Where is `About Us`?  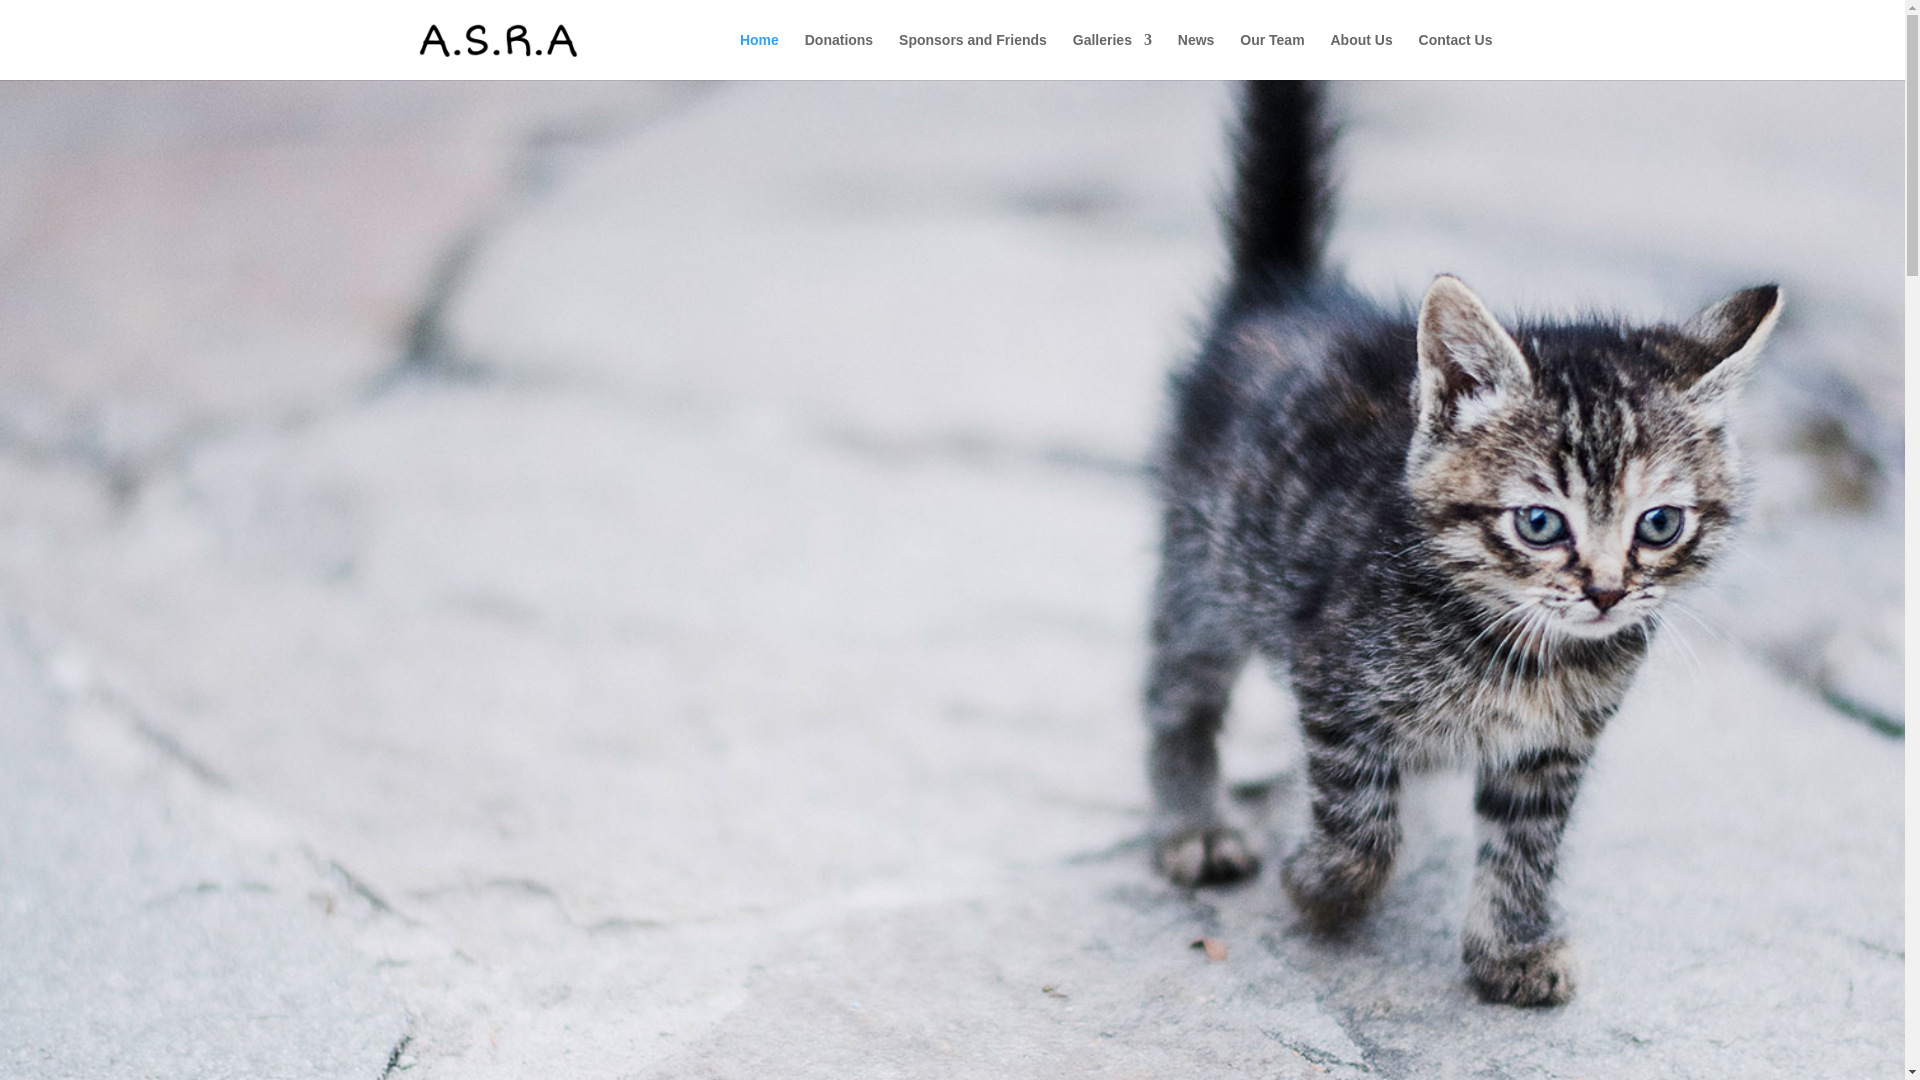
About Us is located at coordinates (1361, 56).